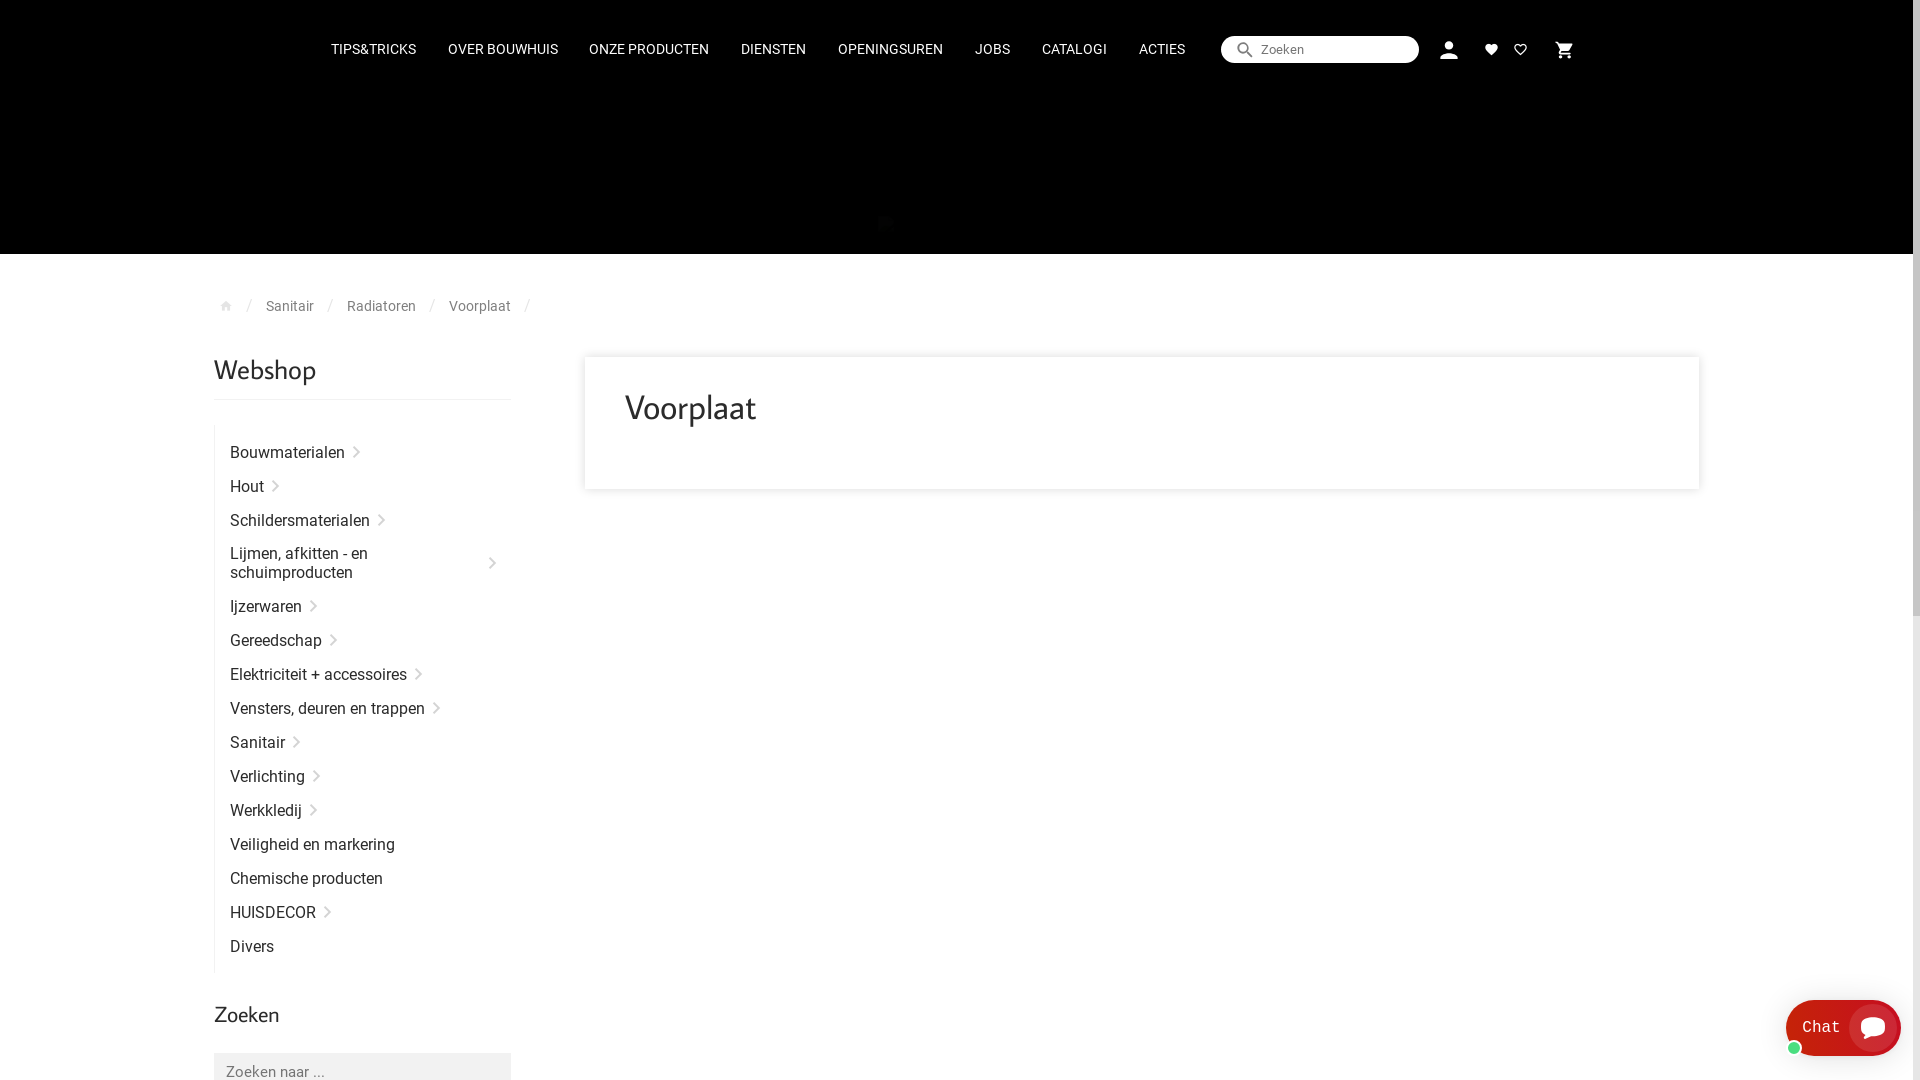 Image resolution: width=1920 pixels, height=1080 pixels. What do you see at coordinates (290, 306) in the screenshot?
I see `Sanitair` at bounding box center [290, 306].